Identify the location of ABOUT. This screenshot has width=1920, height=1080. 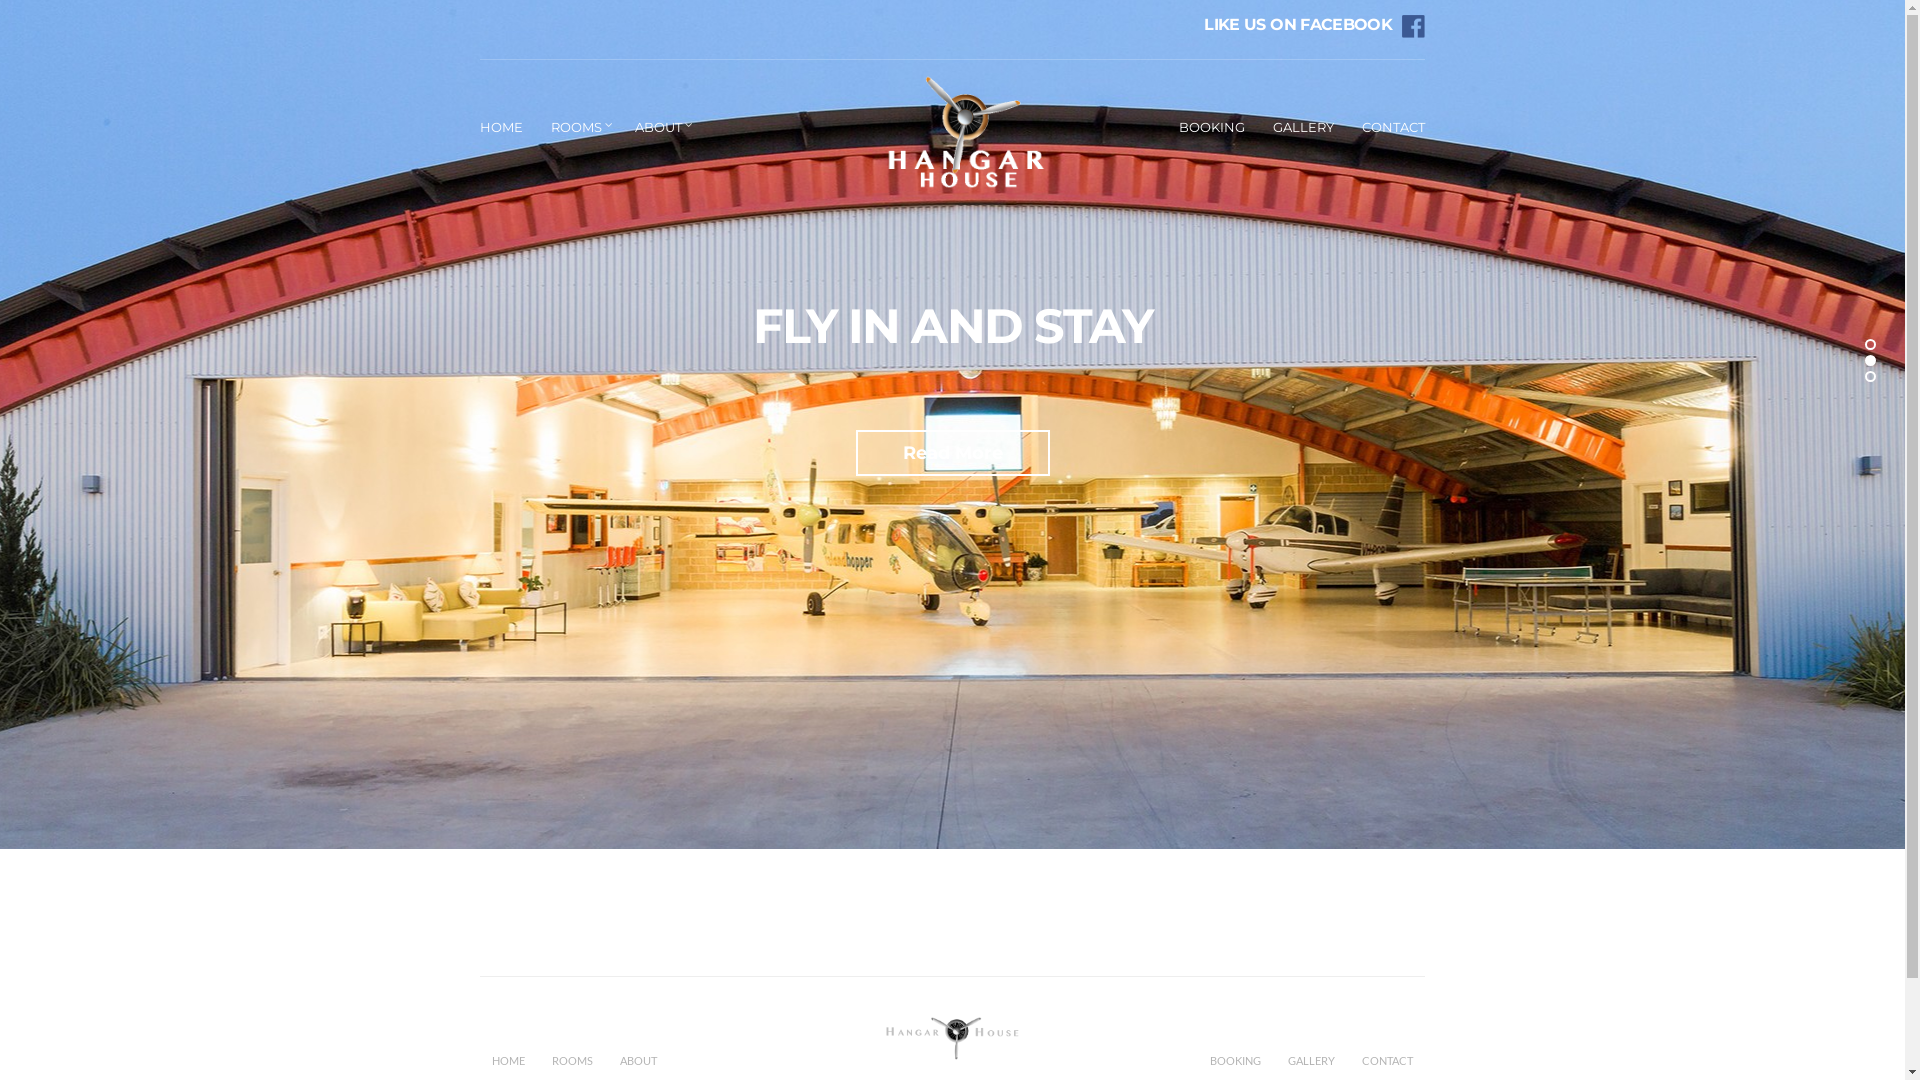
(661, 130).